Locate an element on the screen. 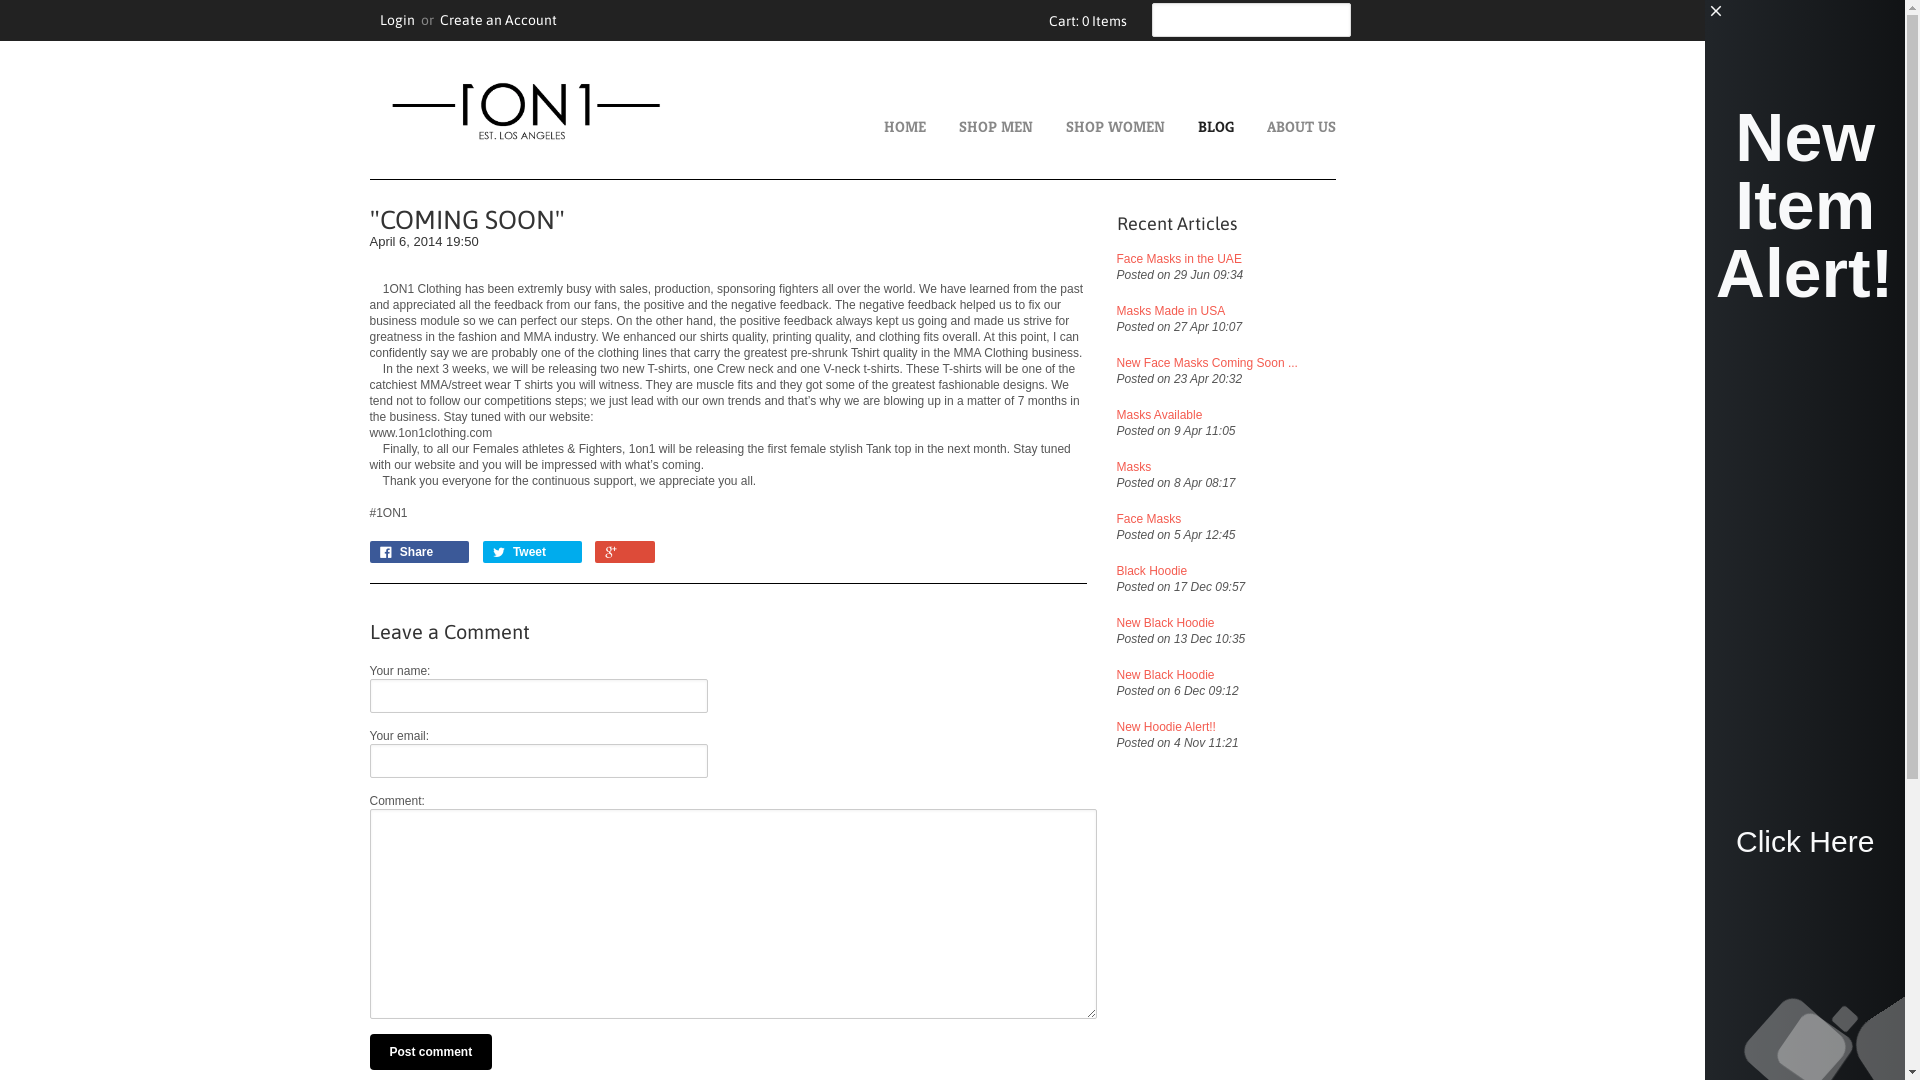 The width and height of the screenshot is (1920, 1080). Cart: 0 Items is located at coordinates (1184, 21).